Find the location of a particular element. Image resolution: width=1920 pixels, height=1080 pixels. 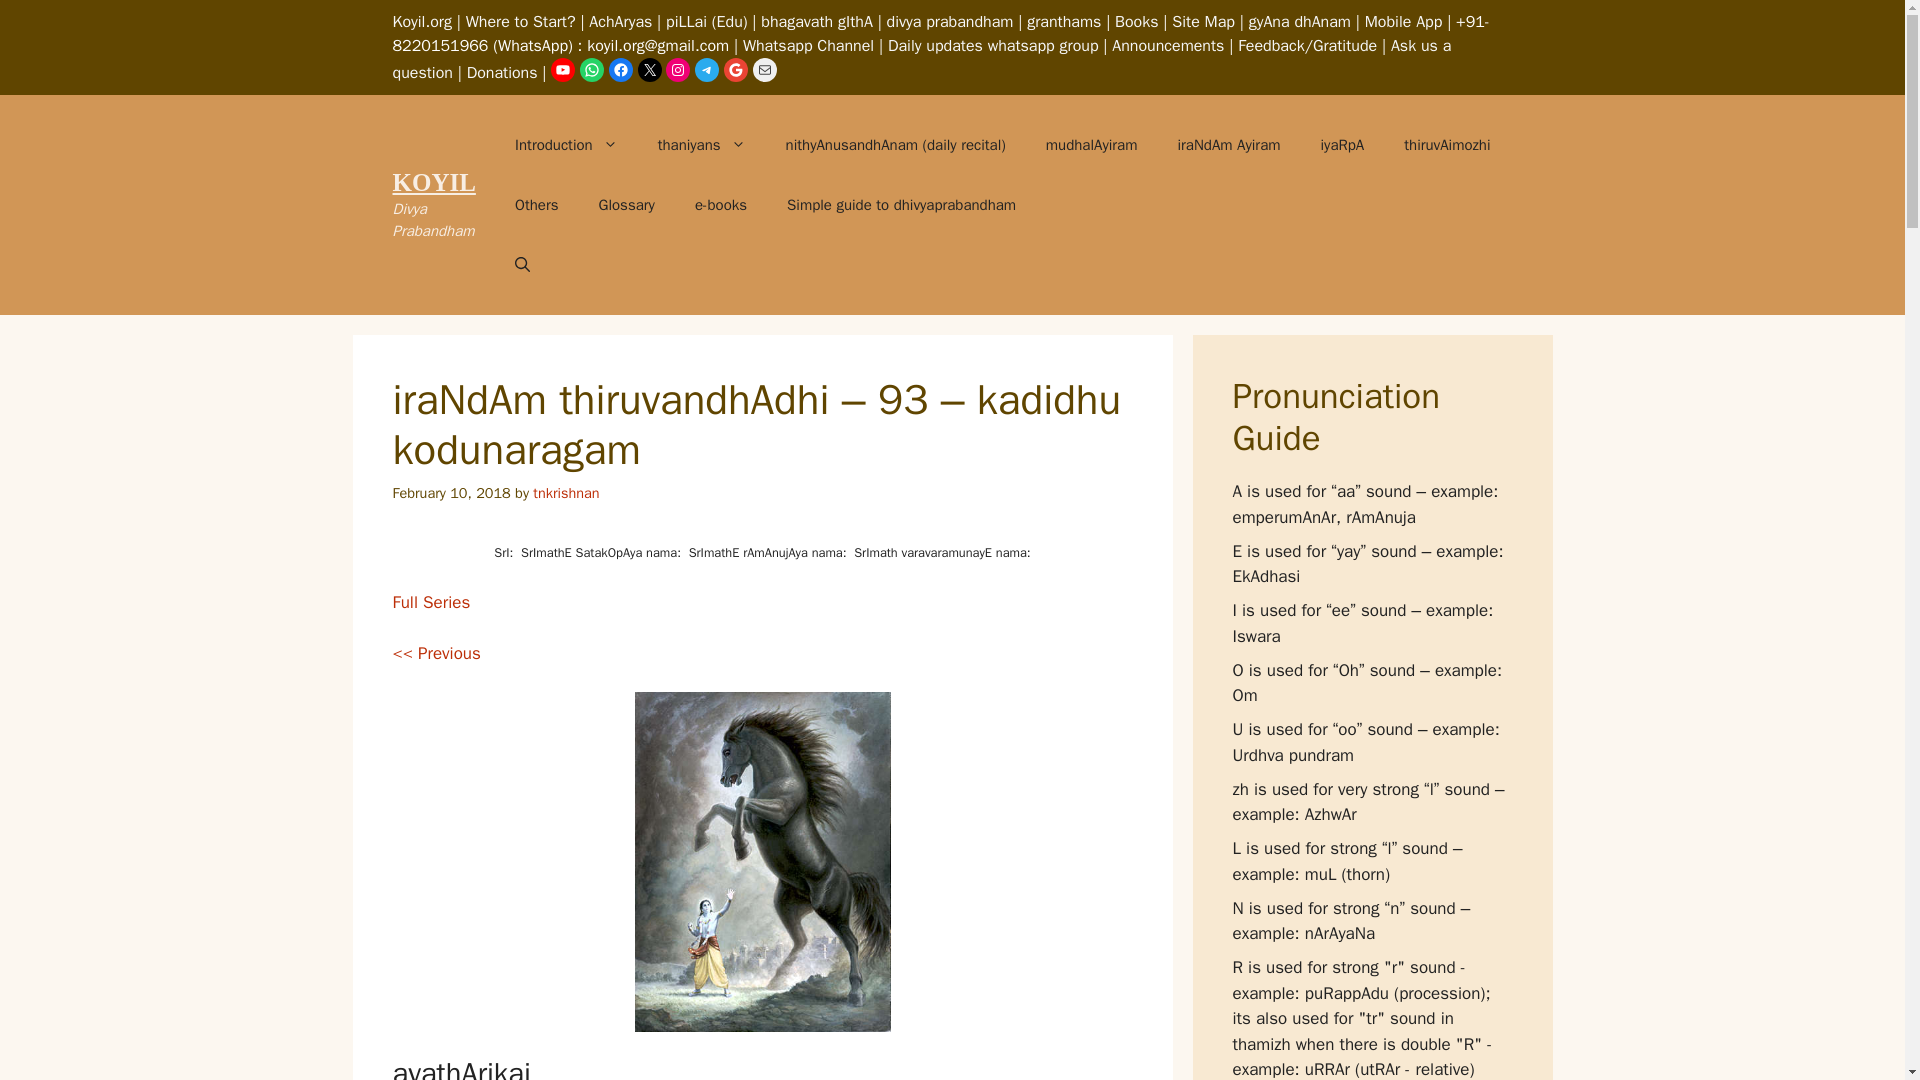

Whatsapp Channel is located at coordinates (808, 46).